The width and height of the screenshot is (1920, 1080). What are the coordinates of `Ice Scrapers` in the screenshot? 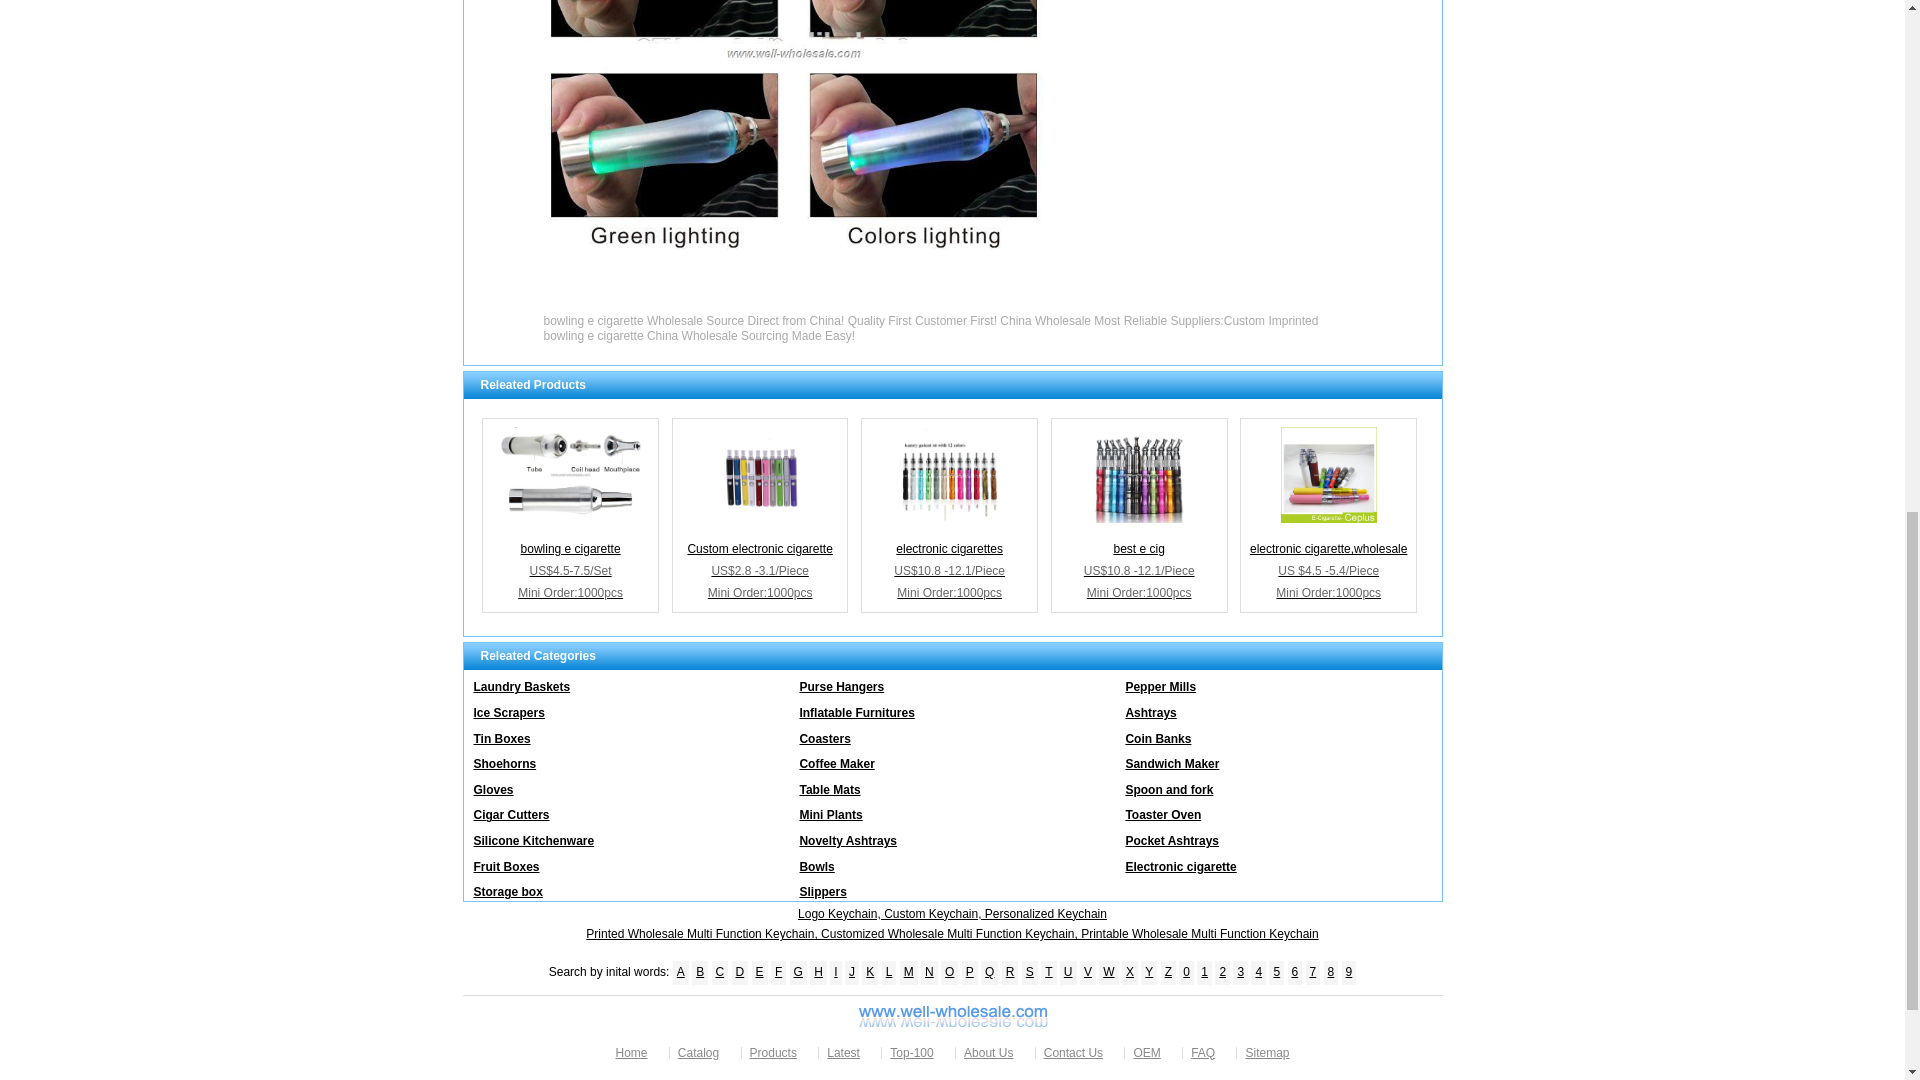 It's located at (626, 708).